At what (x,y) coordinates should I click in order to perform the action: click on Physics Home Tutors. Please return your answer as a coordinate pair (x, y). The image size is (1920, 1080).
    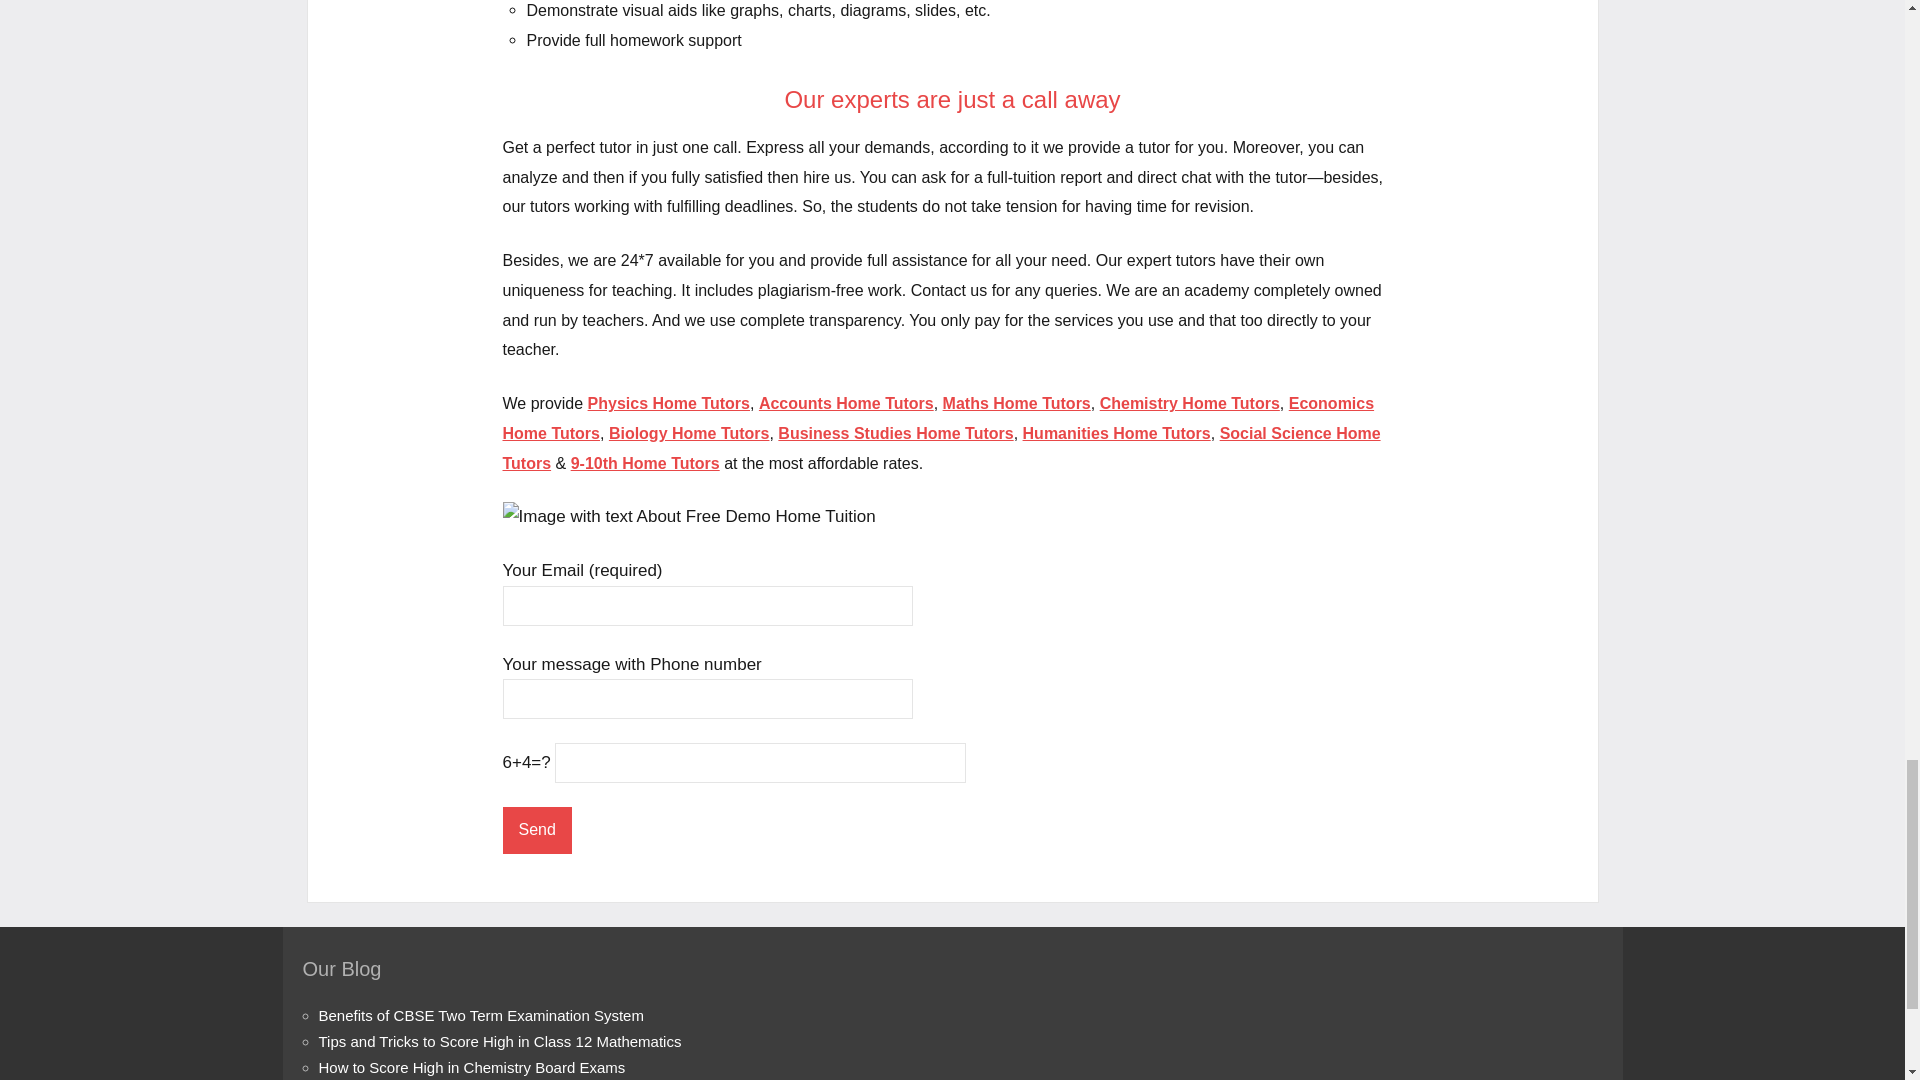
    Looking at the image, I should click on (668, 403).